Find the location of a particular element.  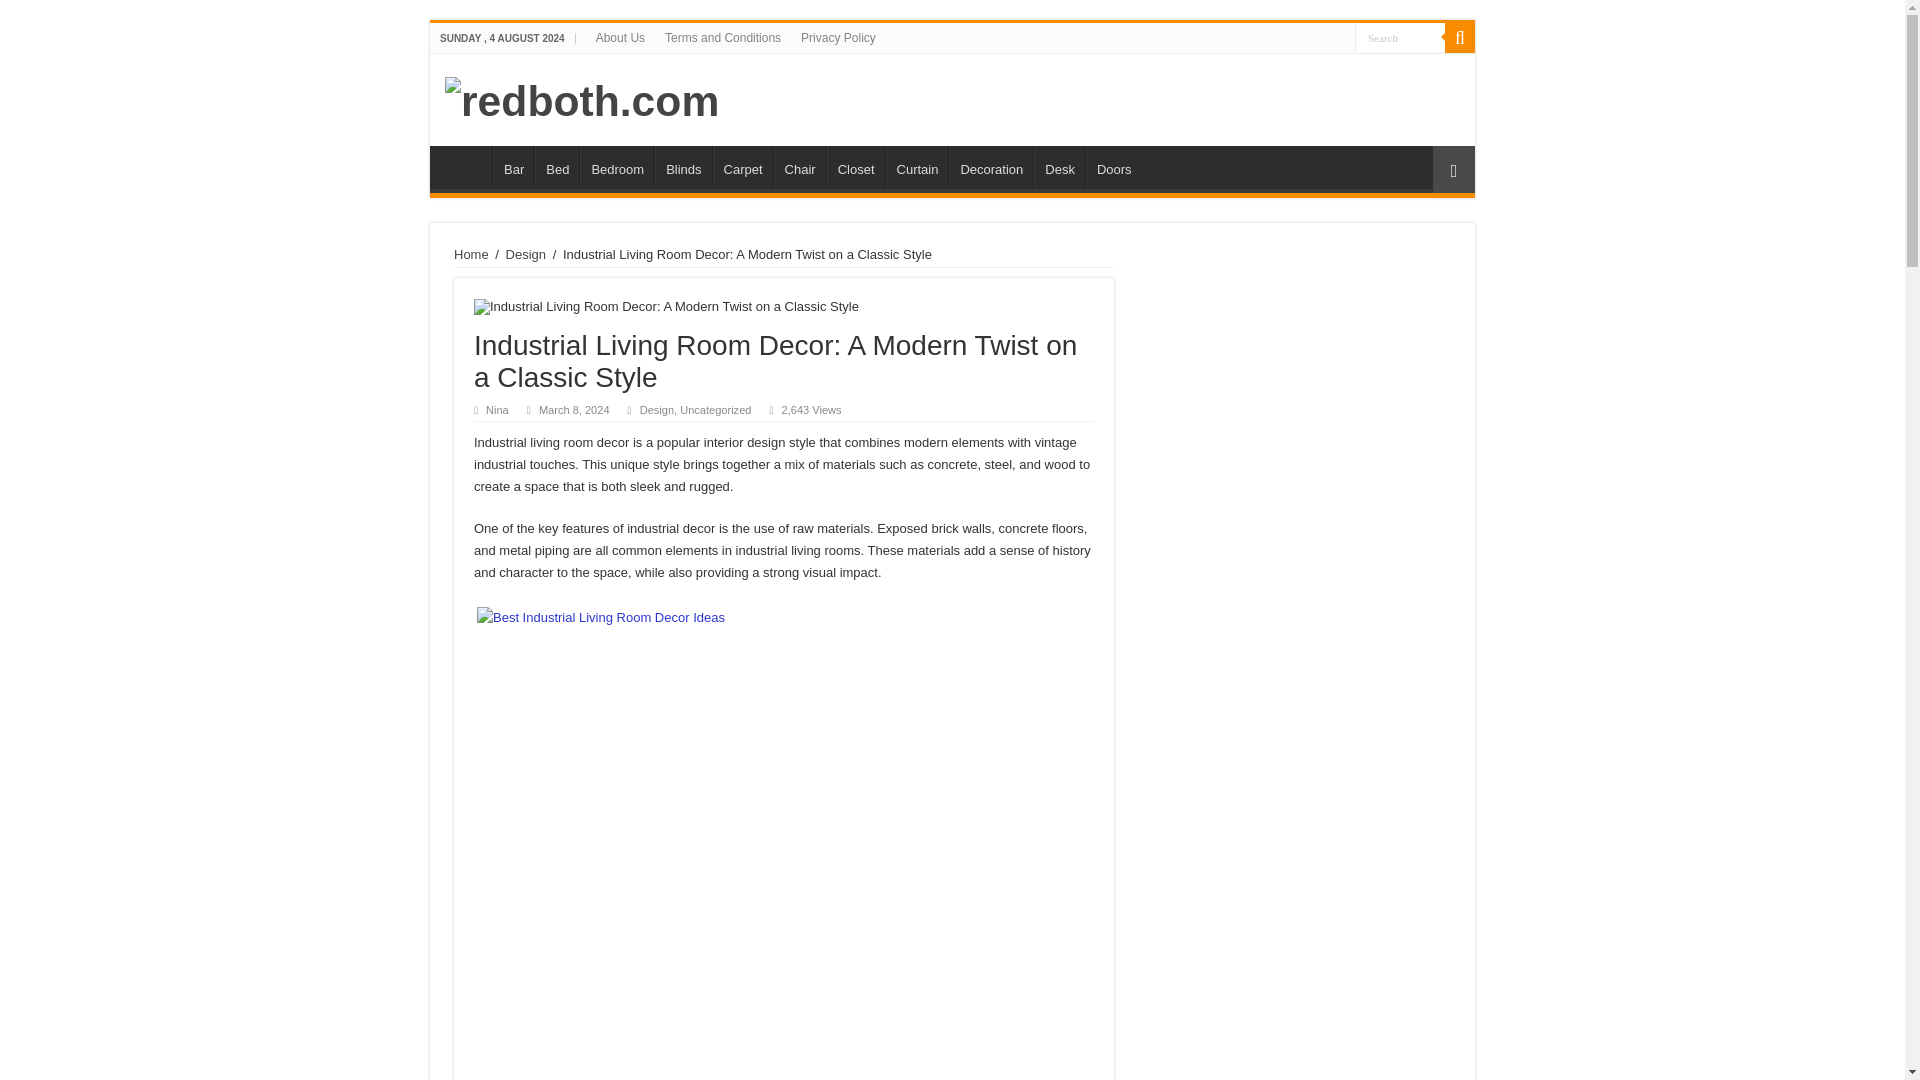

About Us is located at coordinates (620, 37).